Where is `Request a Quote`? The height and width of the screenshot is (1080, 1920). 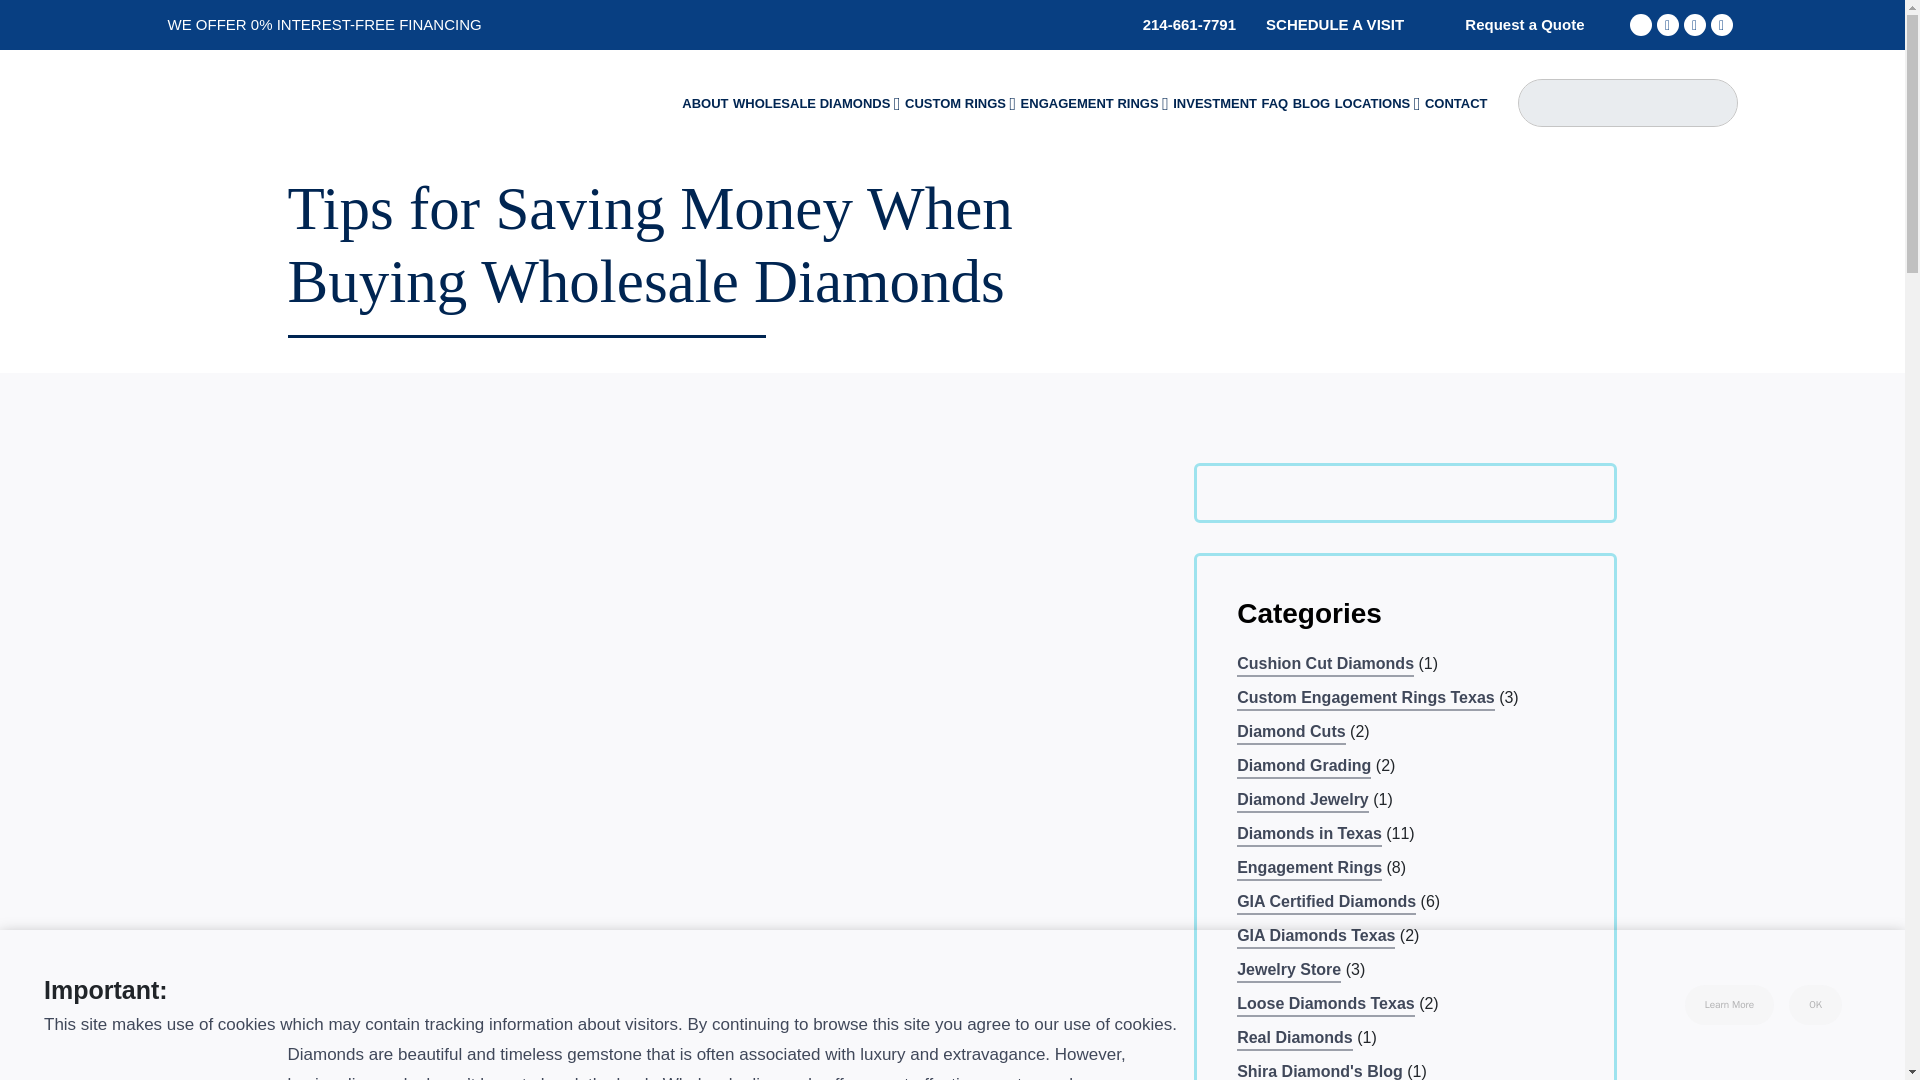
Request a Quote is located at coordinates (1509, 24).